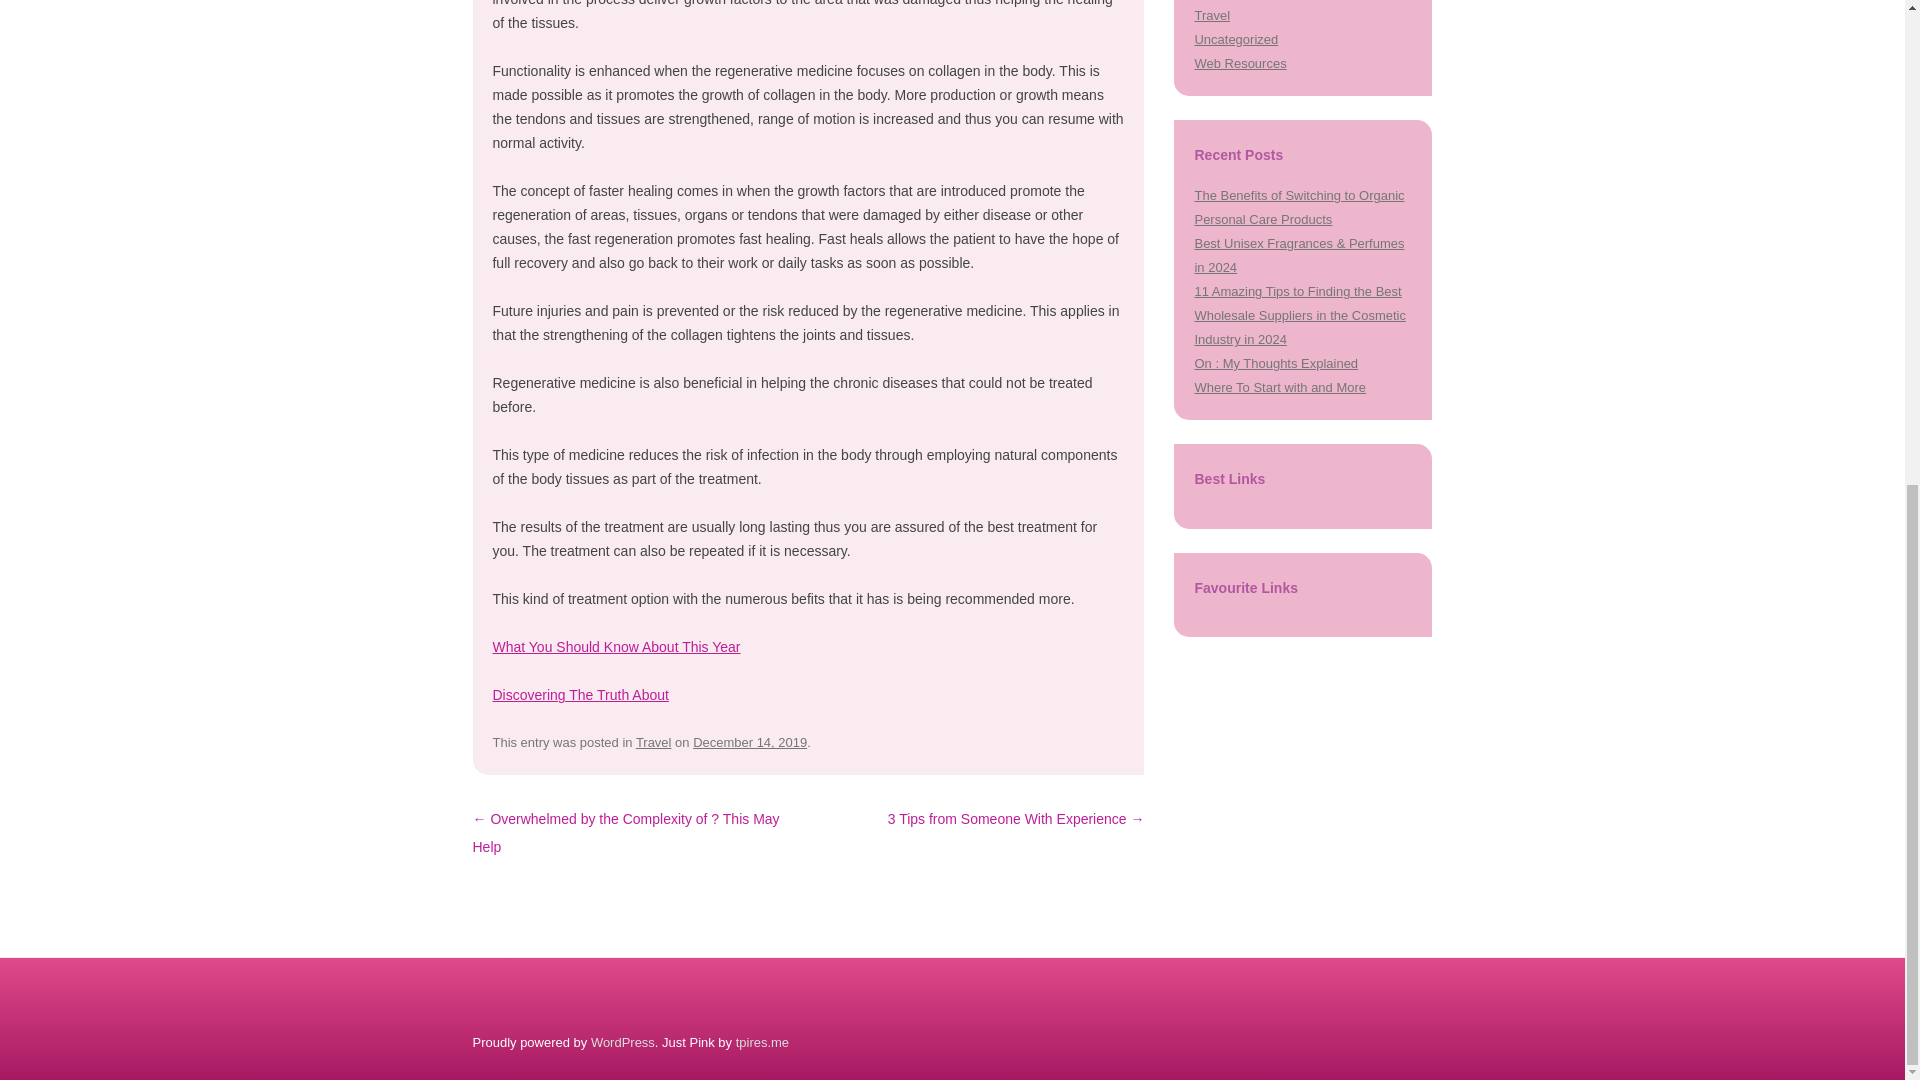 This screenshot has height=1080, width=1920. I want to click on On : My Thoughts Explained, so click(1276, 364).